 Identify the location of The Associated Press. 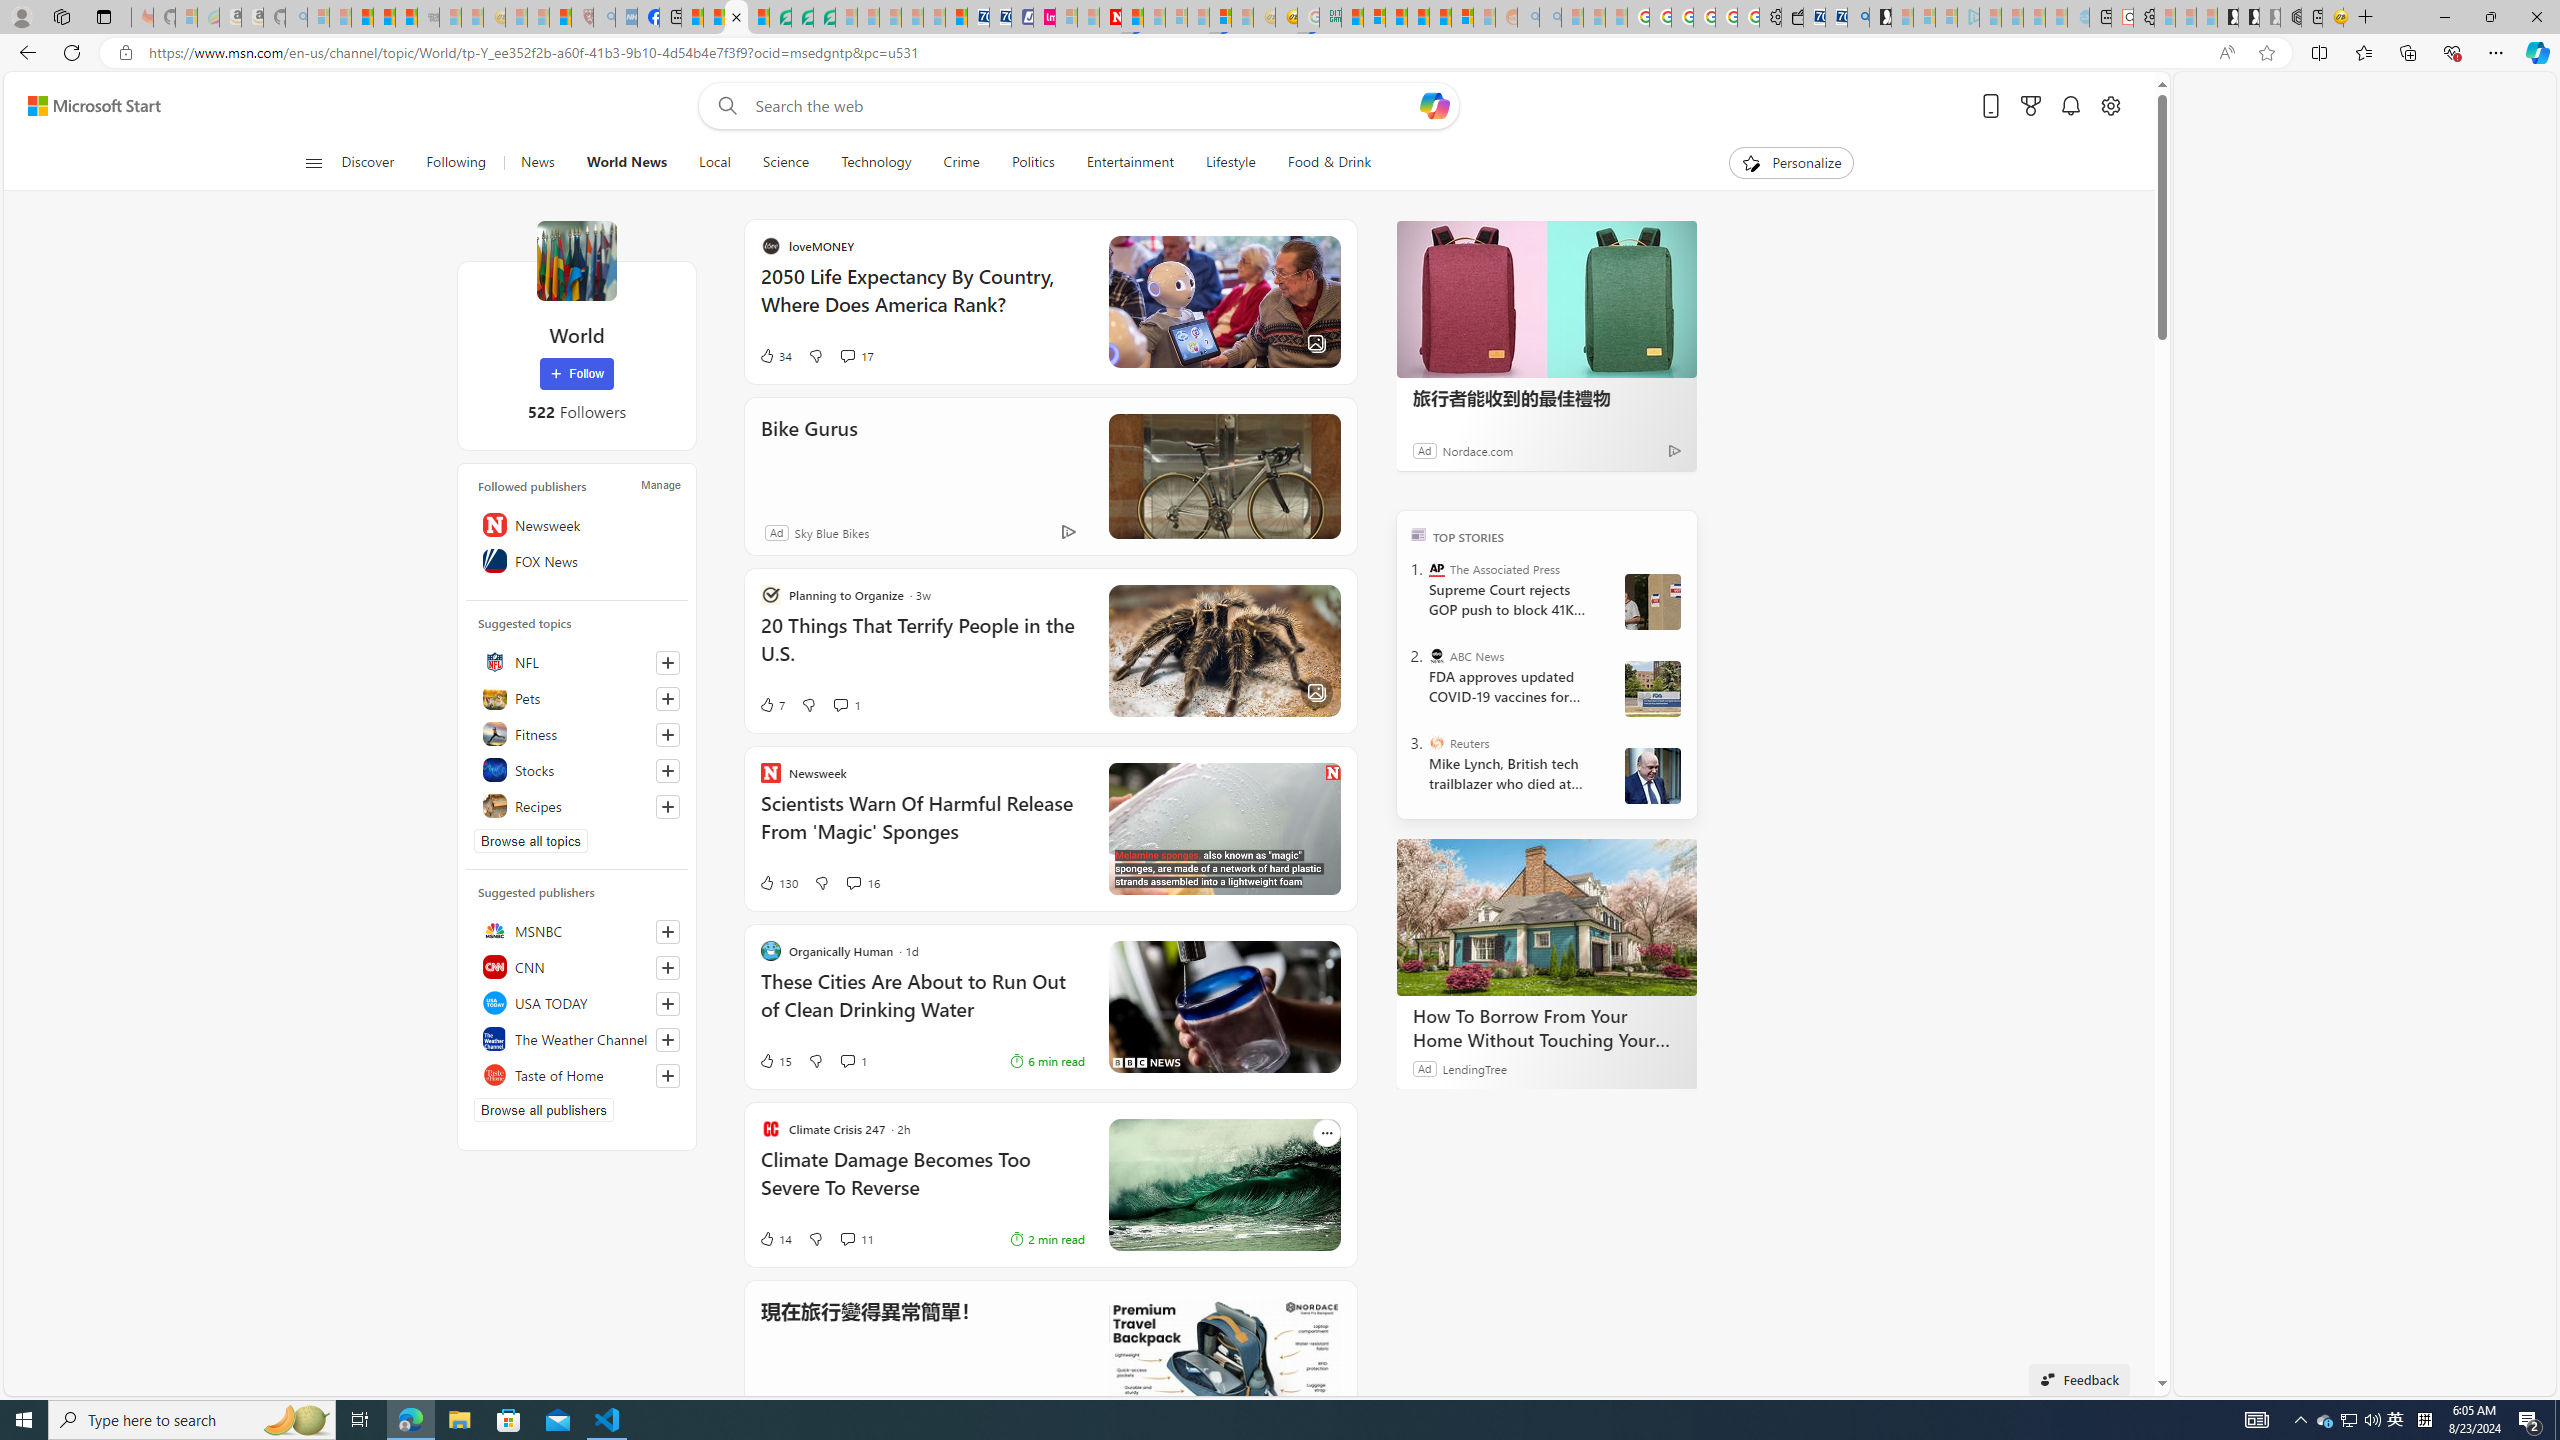
(1436, 569).